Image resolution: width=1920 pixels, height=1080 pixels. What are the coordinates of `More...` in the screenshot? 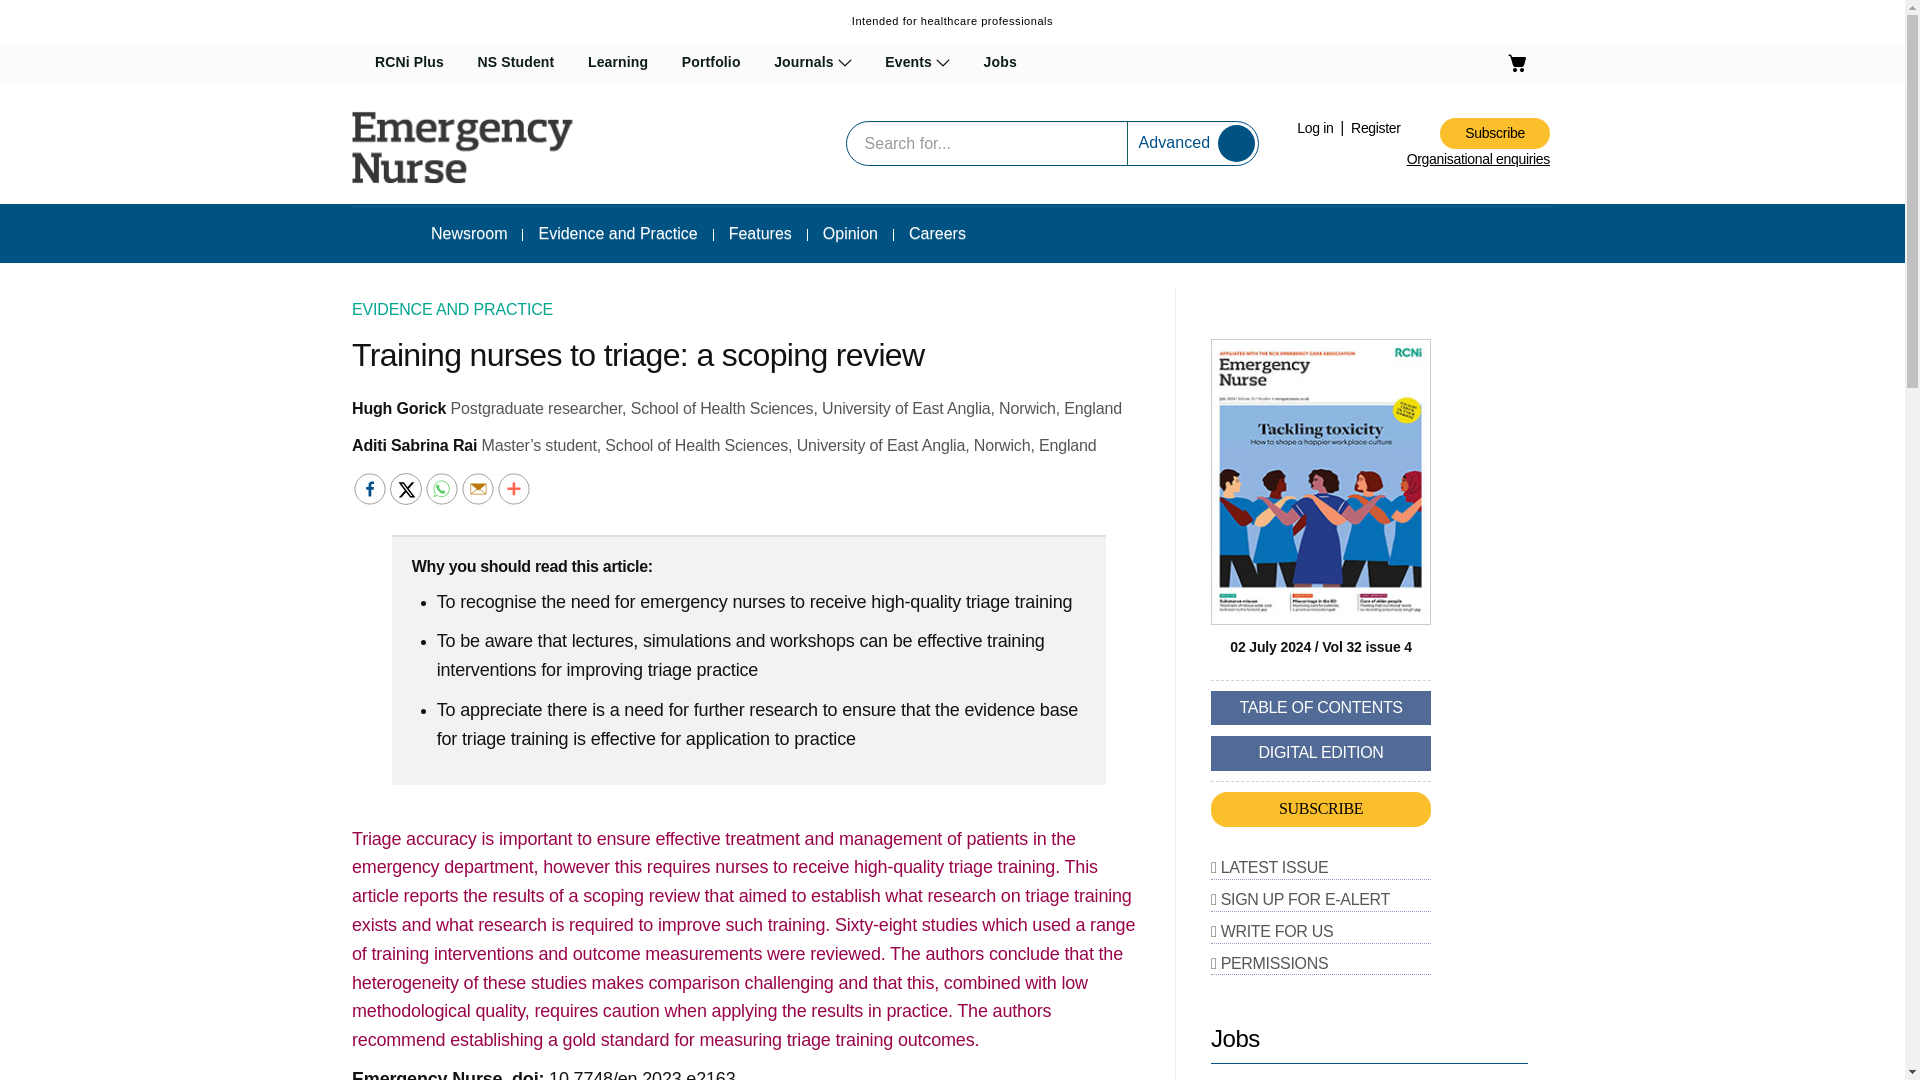 It's located at (513, 489).